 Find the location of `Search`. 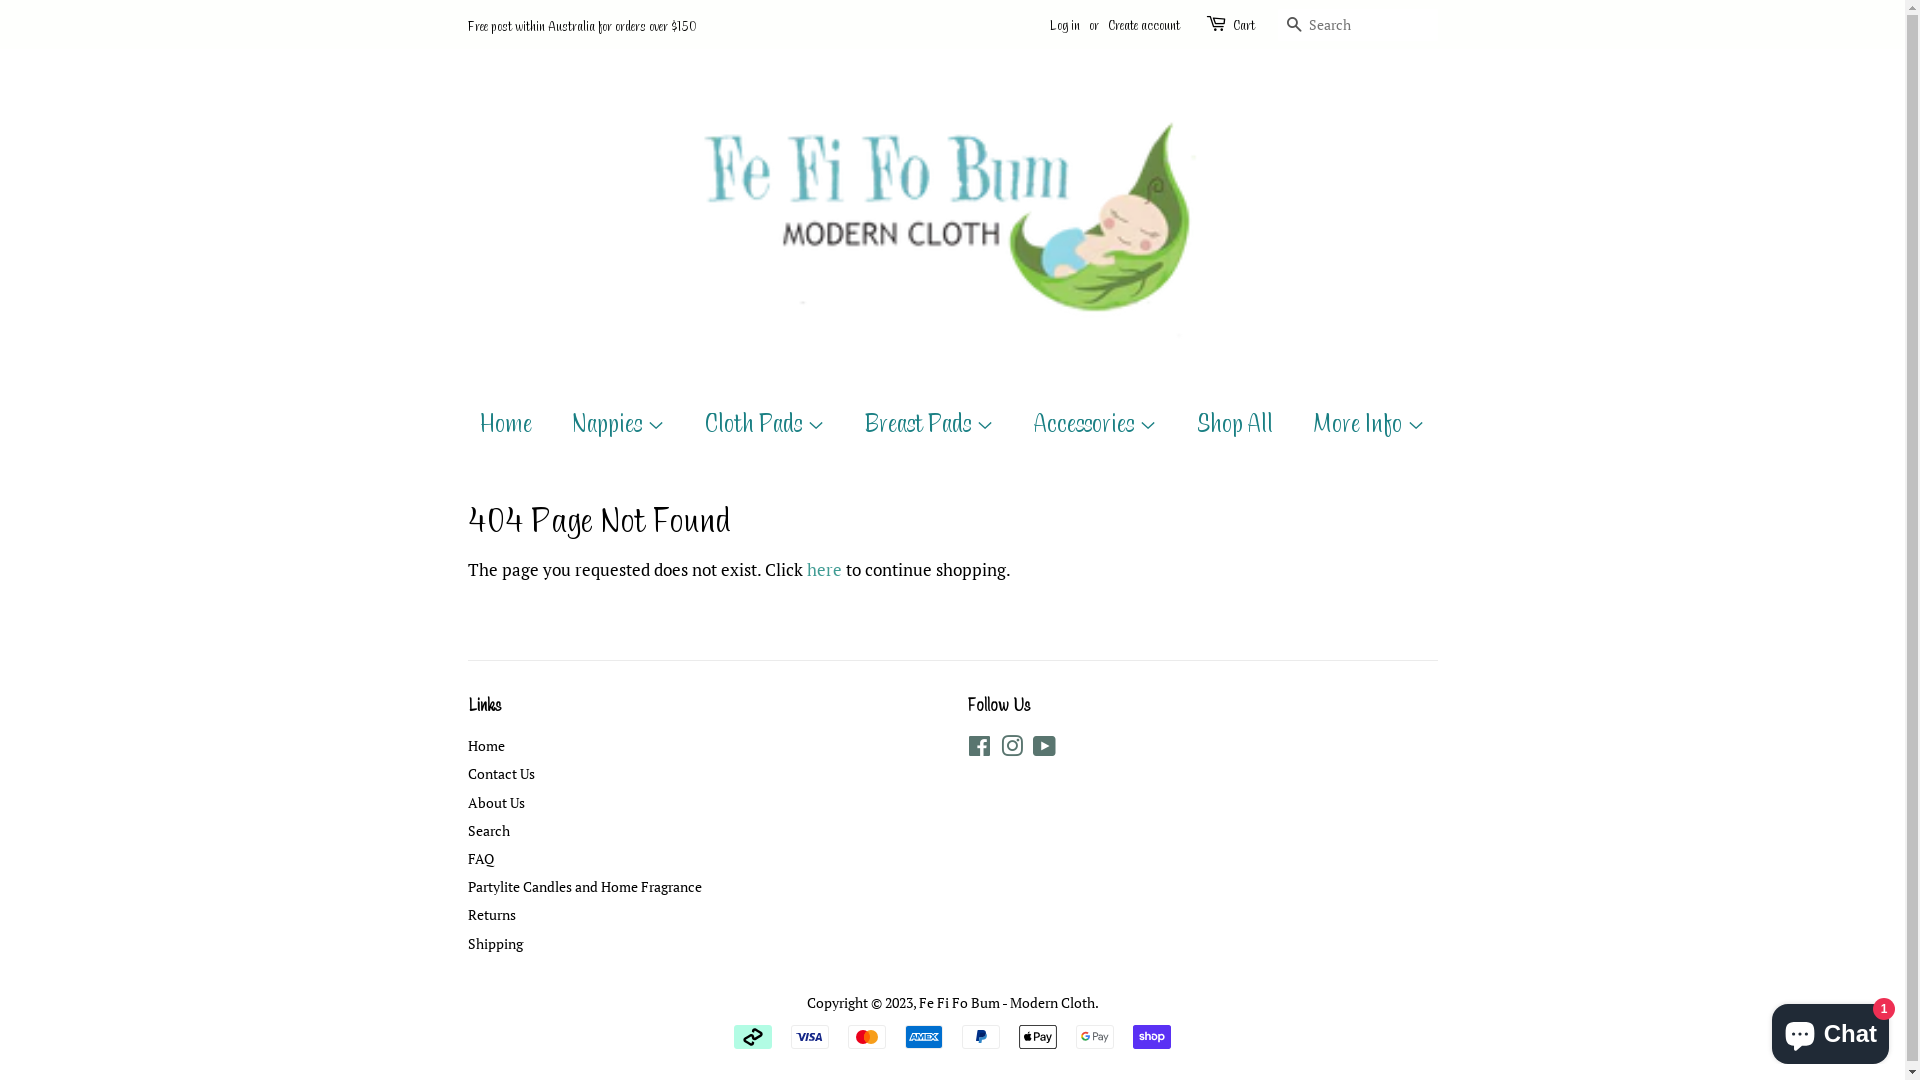

Search is located at coordinates (489, 830).